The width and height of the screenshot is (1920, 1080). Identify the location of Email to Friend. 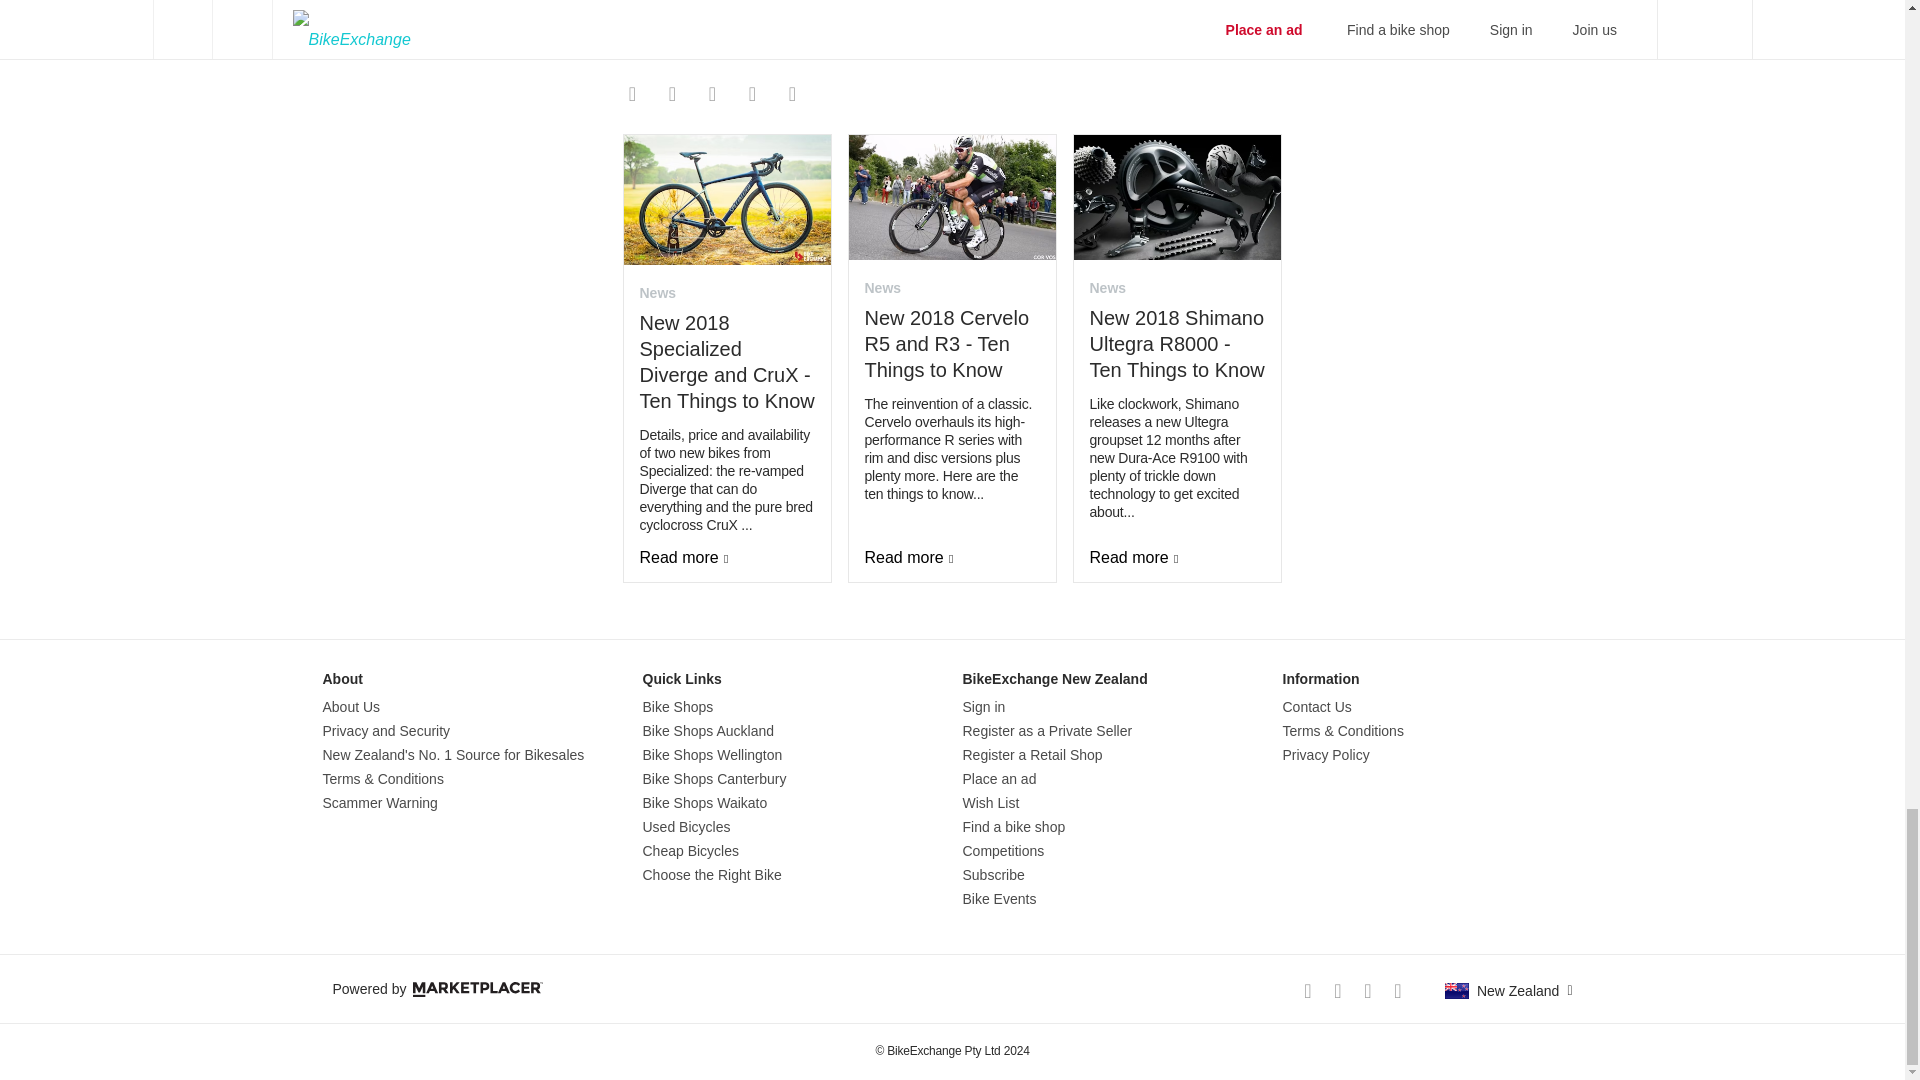
(711, 94).